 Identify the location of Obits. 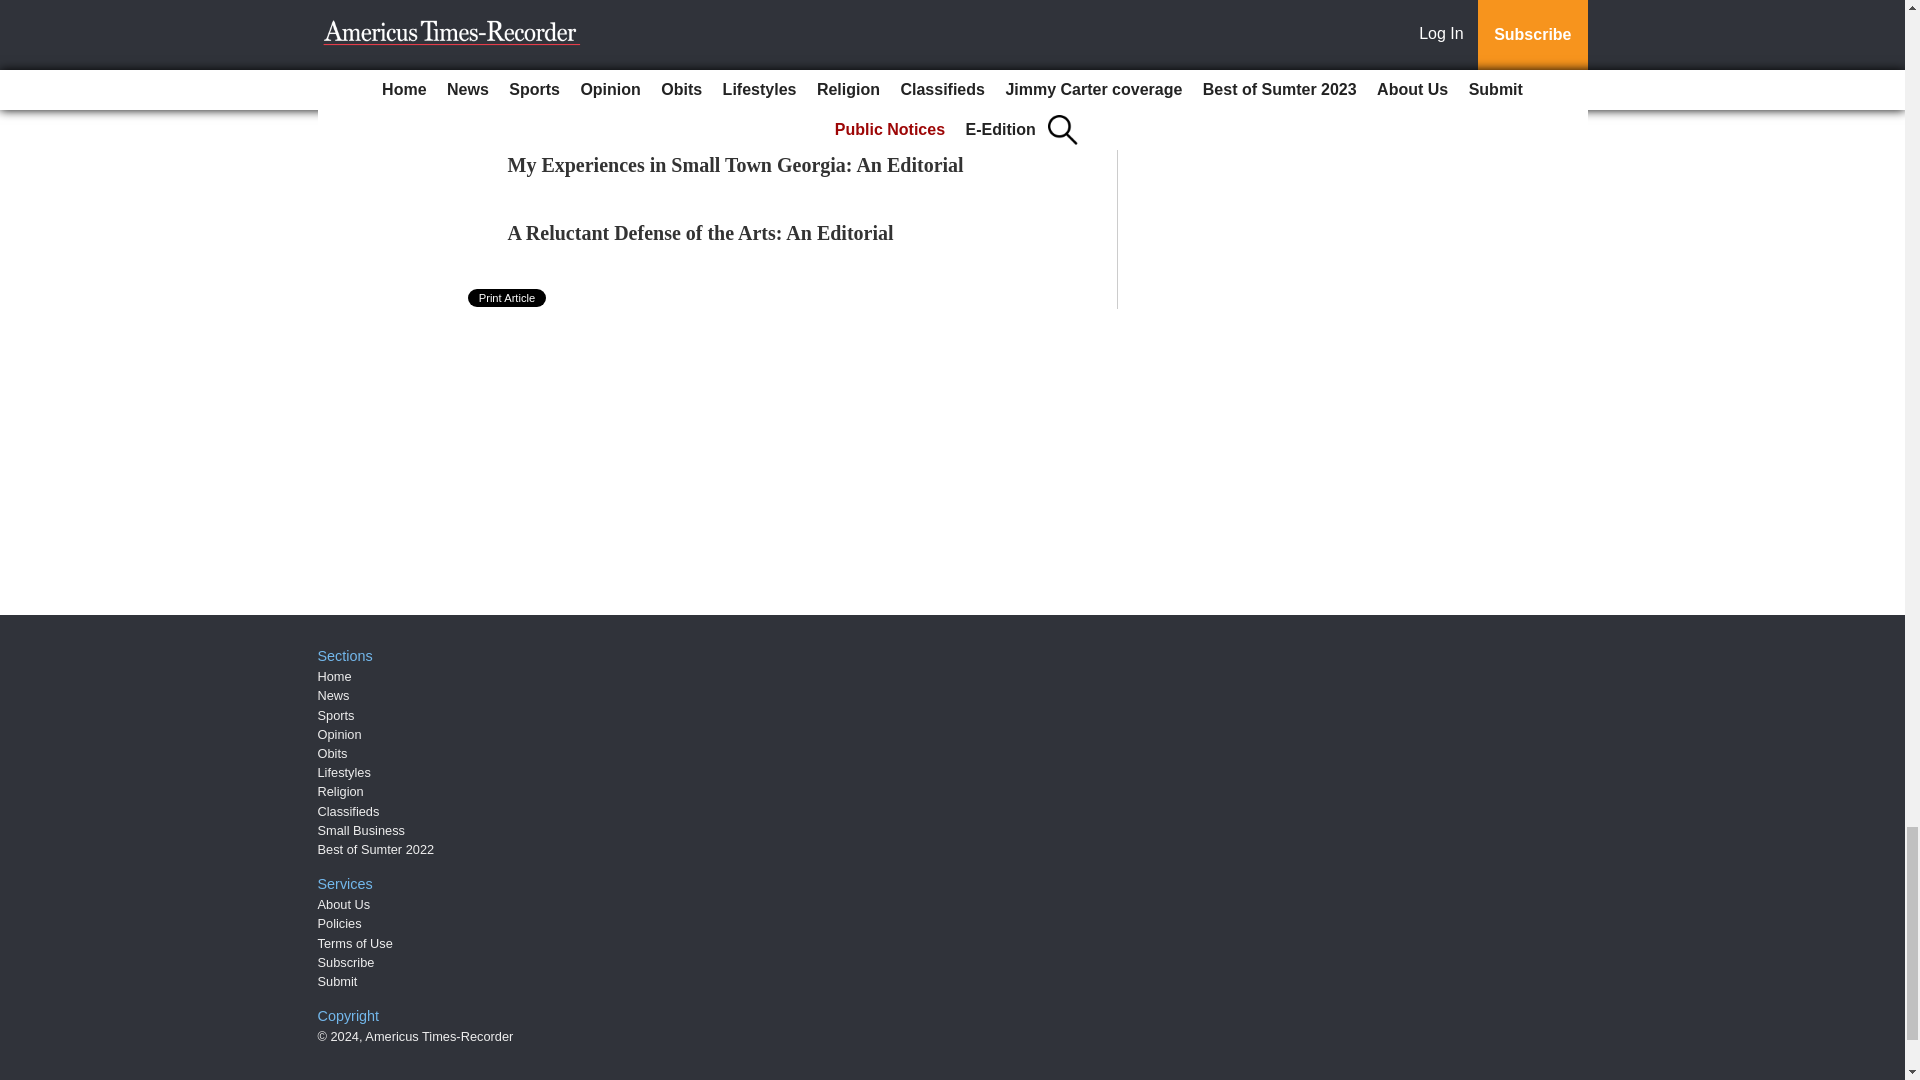
(332, 754).